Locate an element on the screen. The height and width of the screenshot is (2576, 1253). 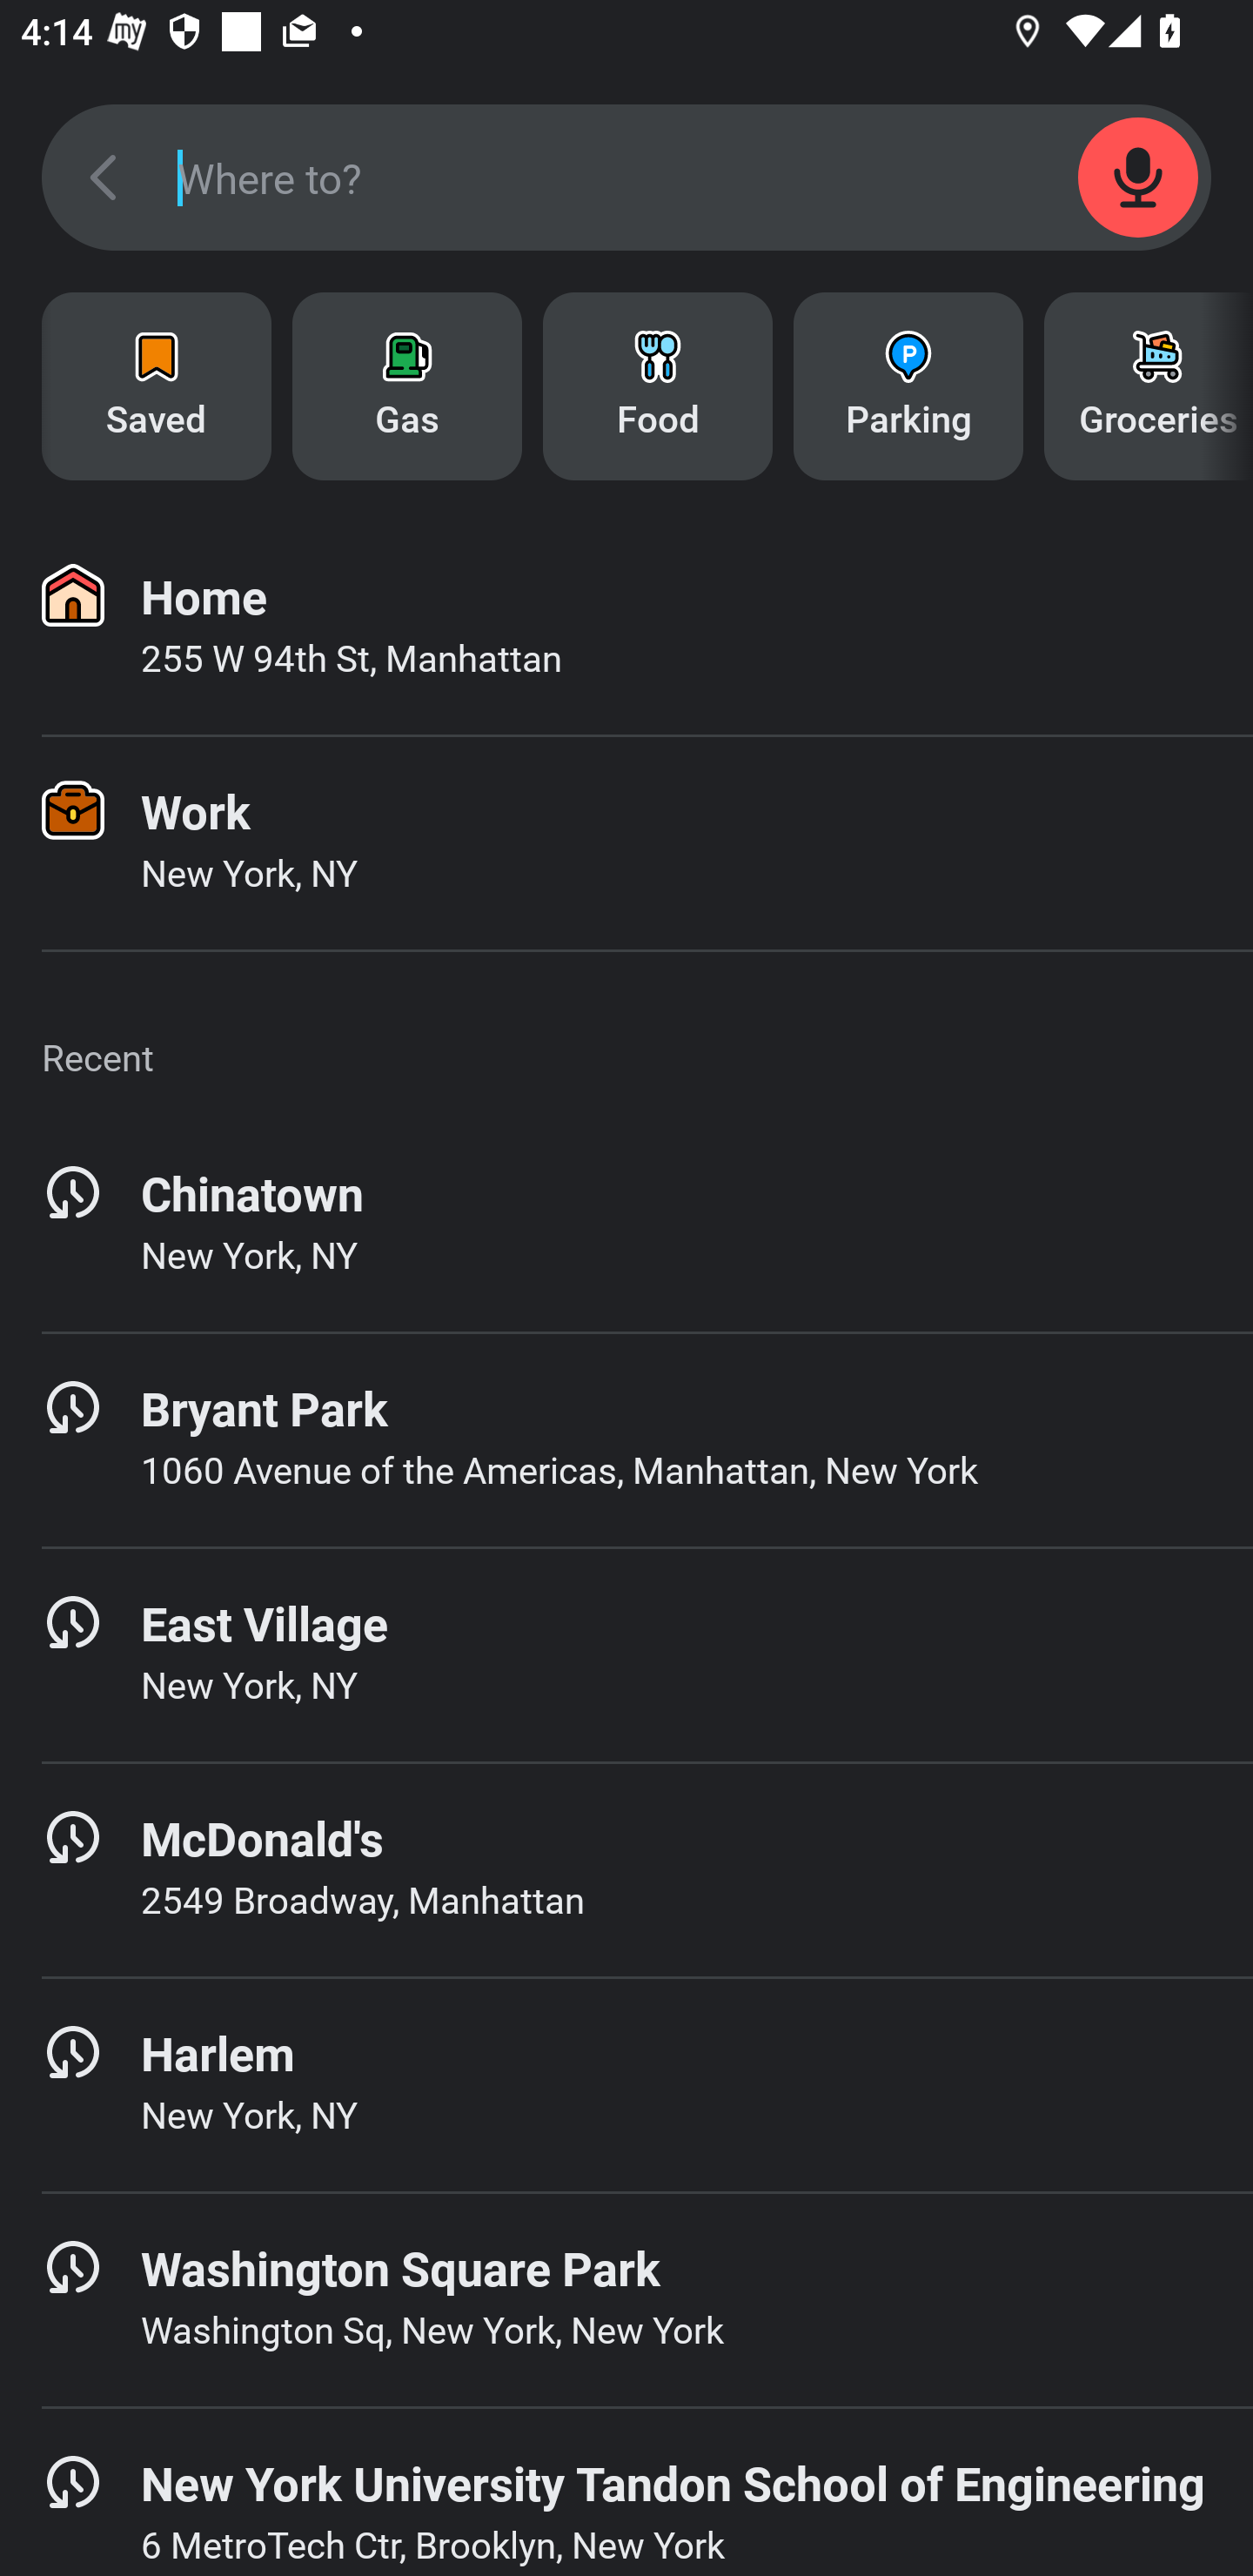
Groceries is located at coordinates (1149, 386).